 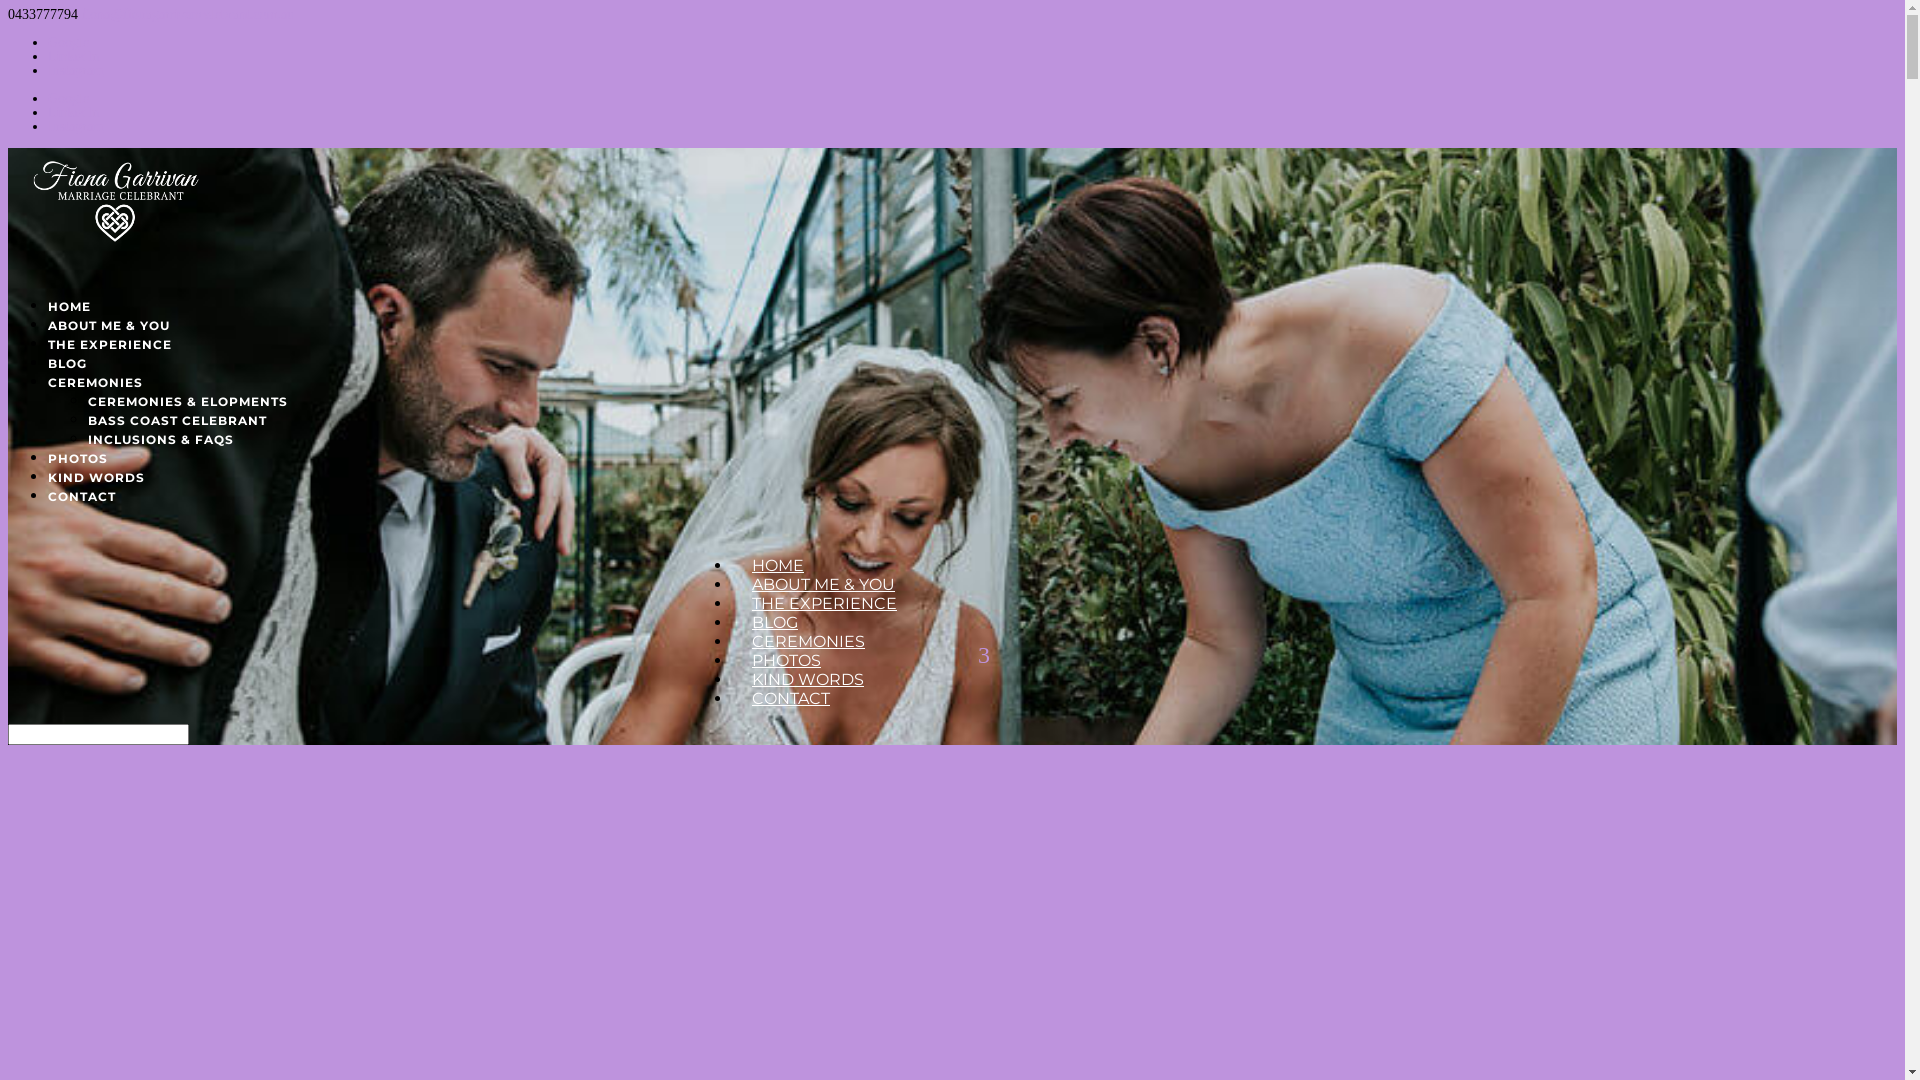 I want to click on HOME, so click(x=70, y=318).